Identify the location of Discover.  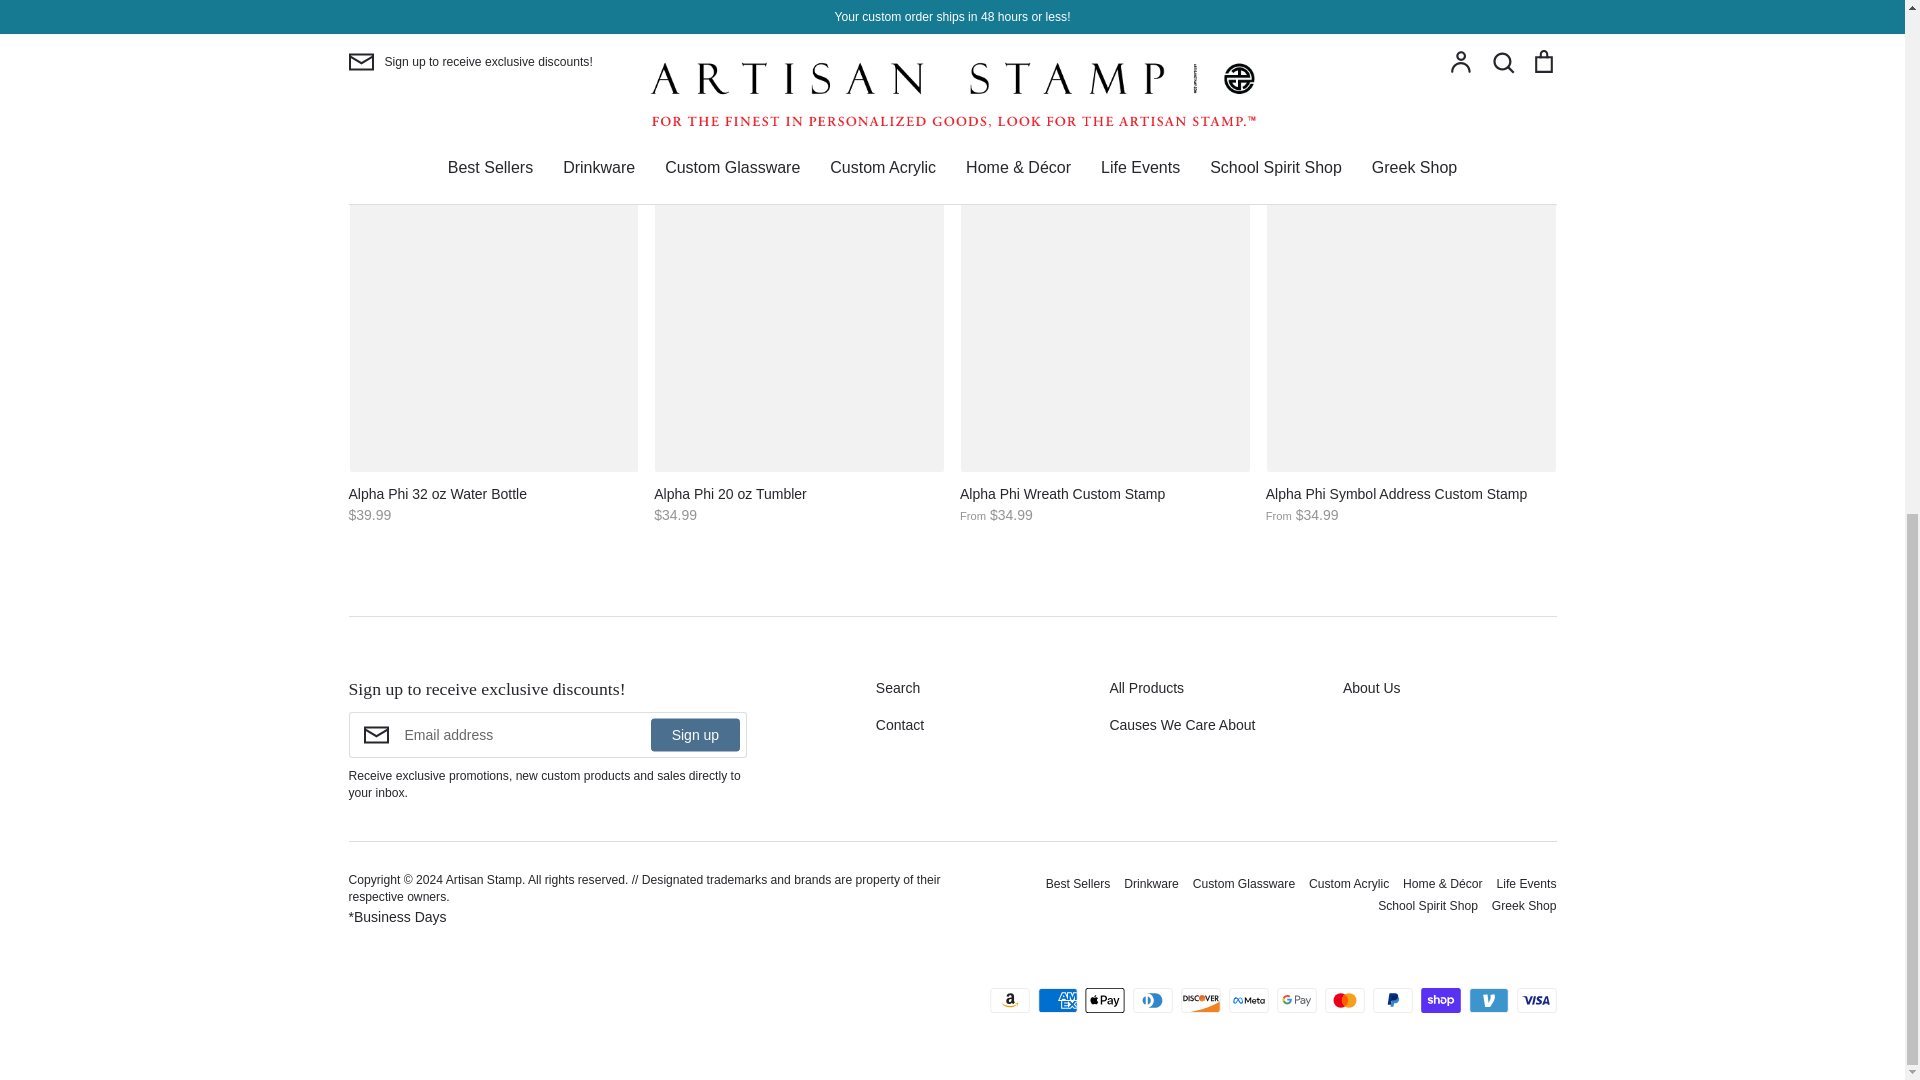
(1200, 1000).